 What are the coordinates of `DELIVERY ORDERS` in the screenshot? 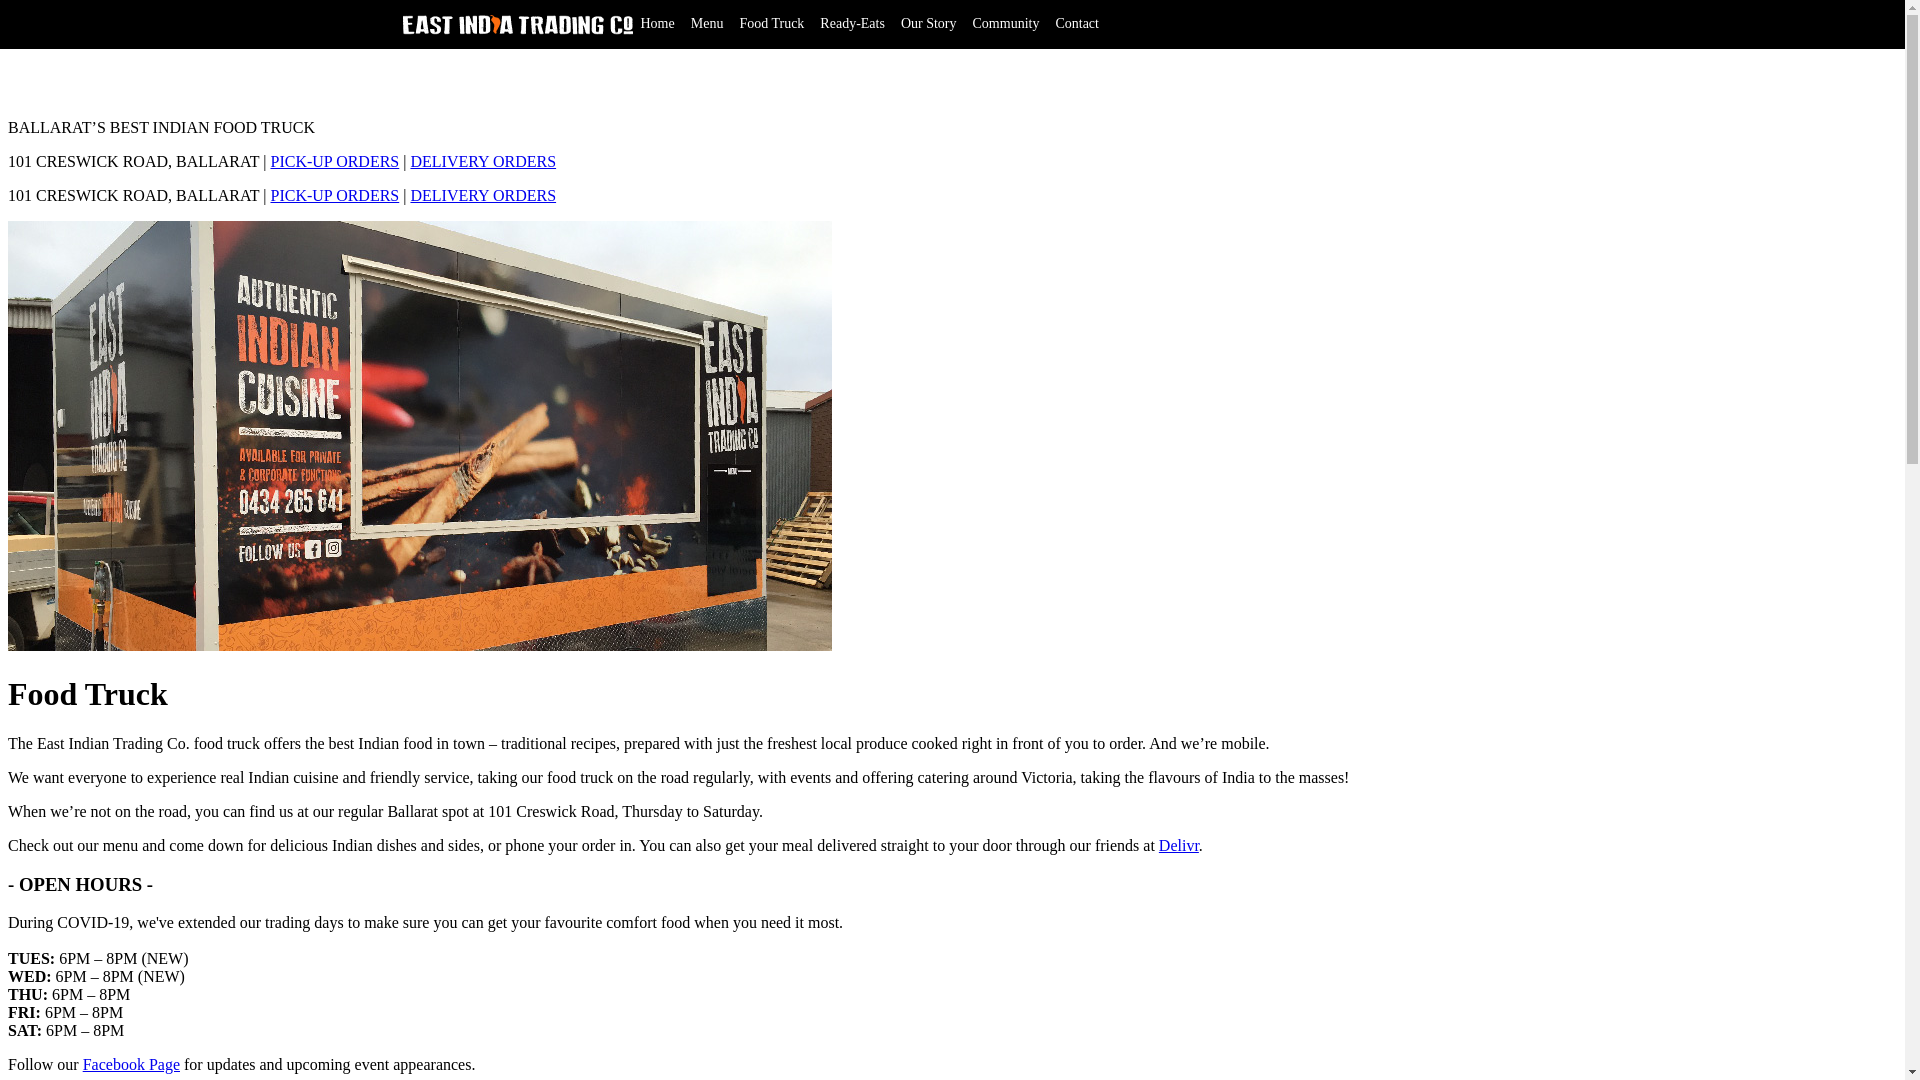 It's located at (483, 162).